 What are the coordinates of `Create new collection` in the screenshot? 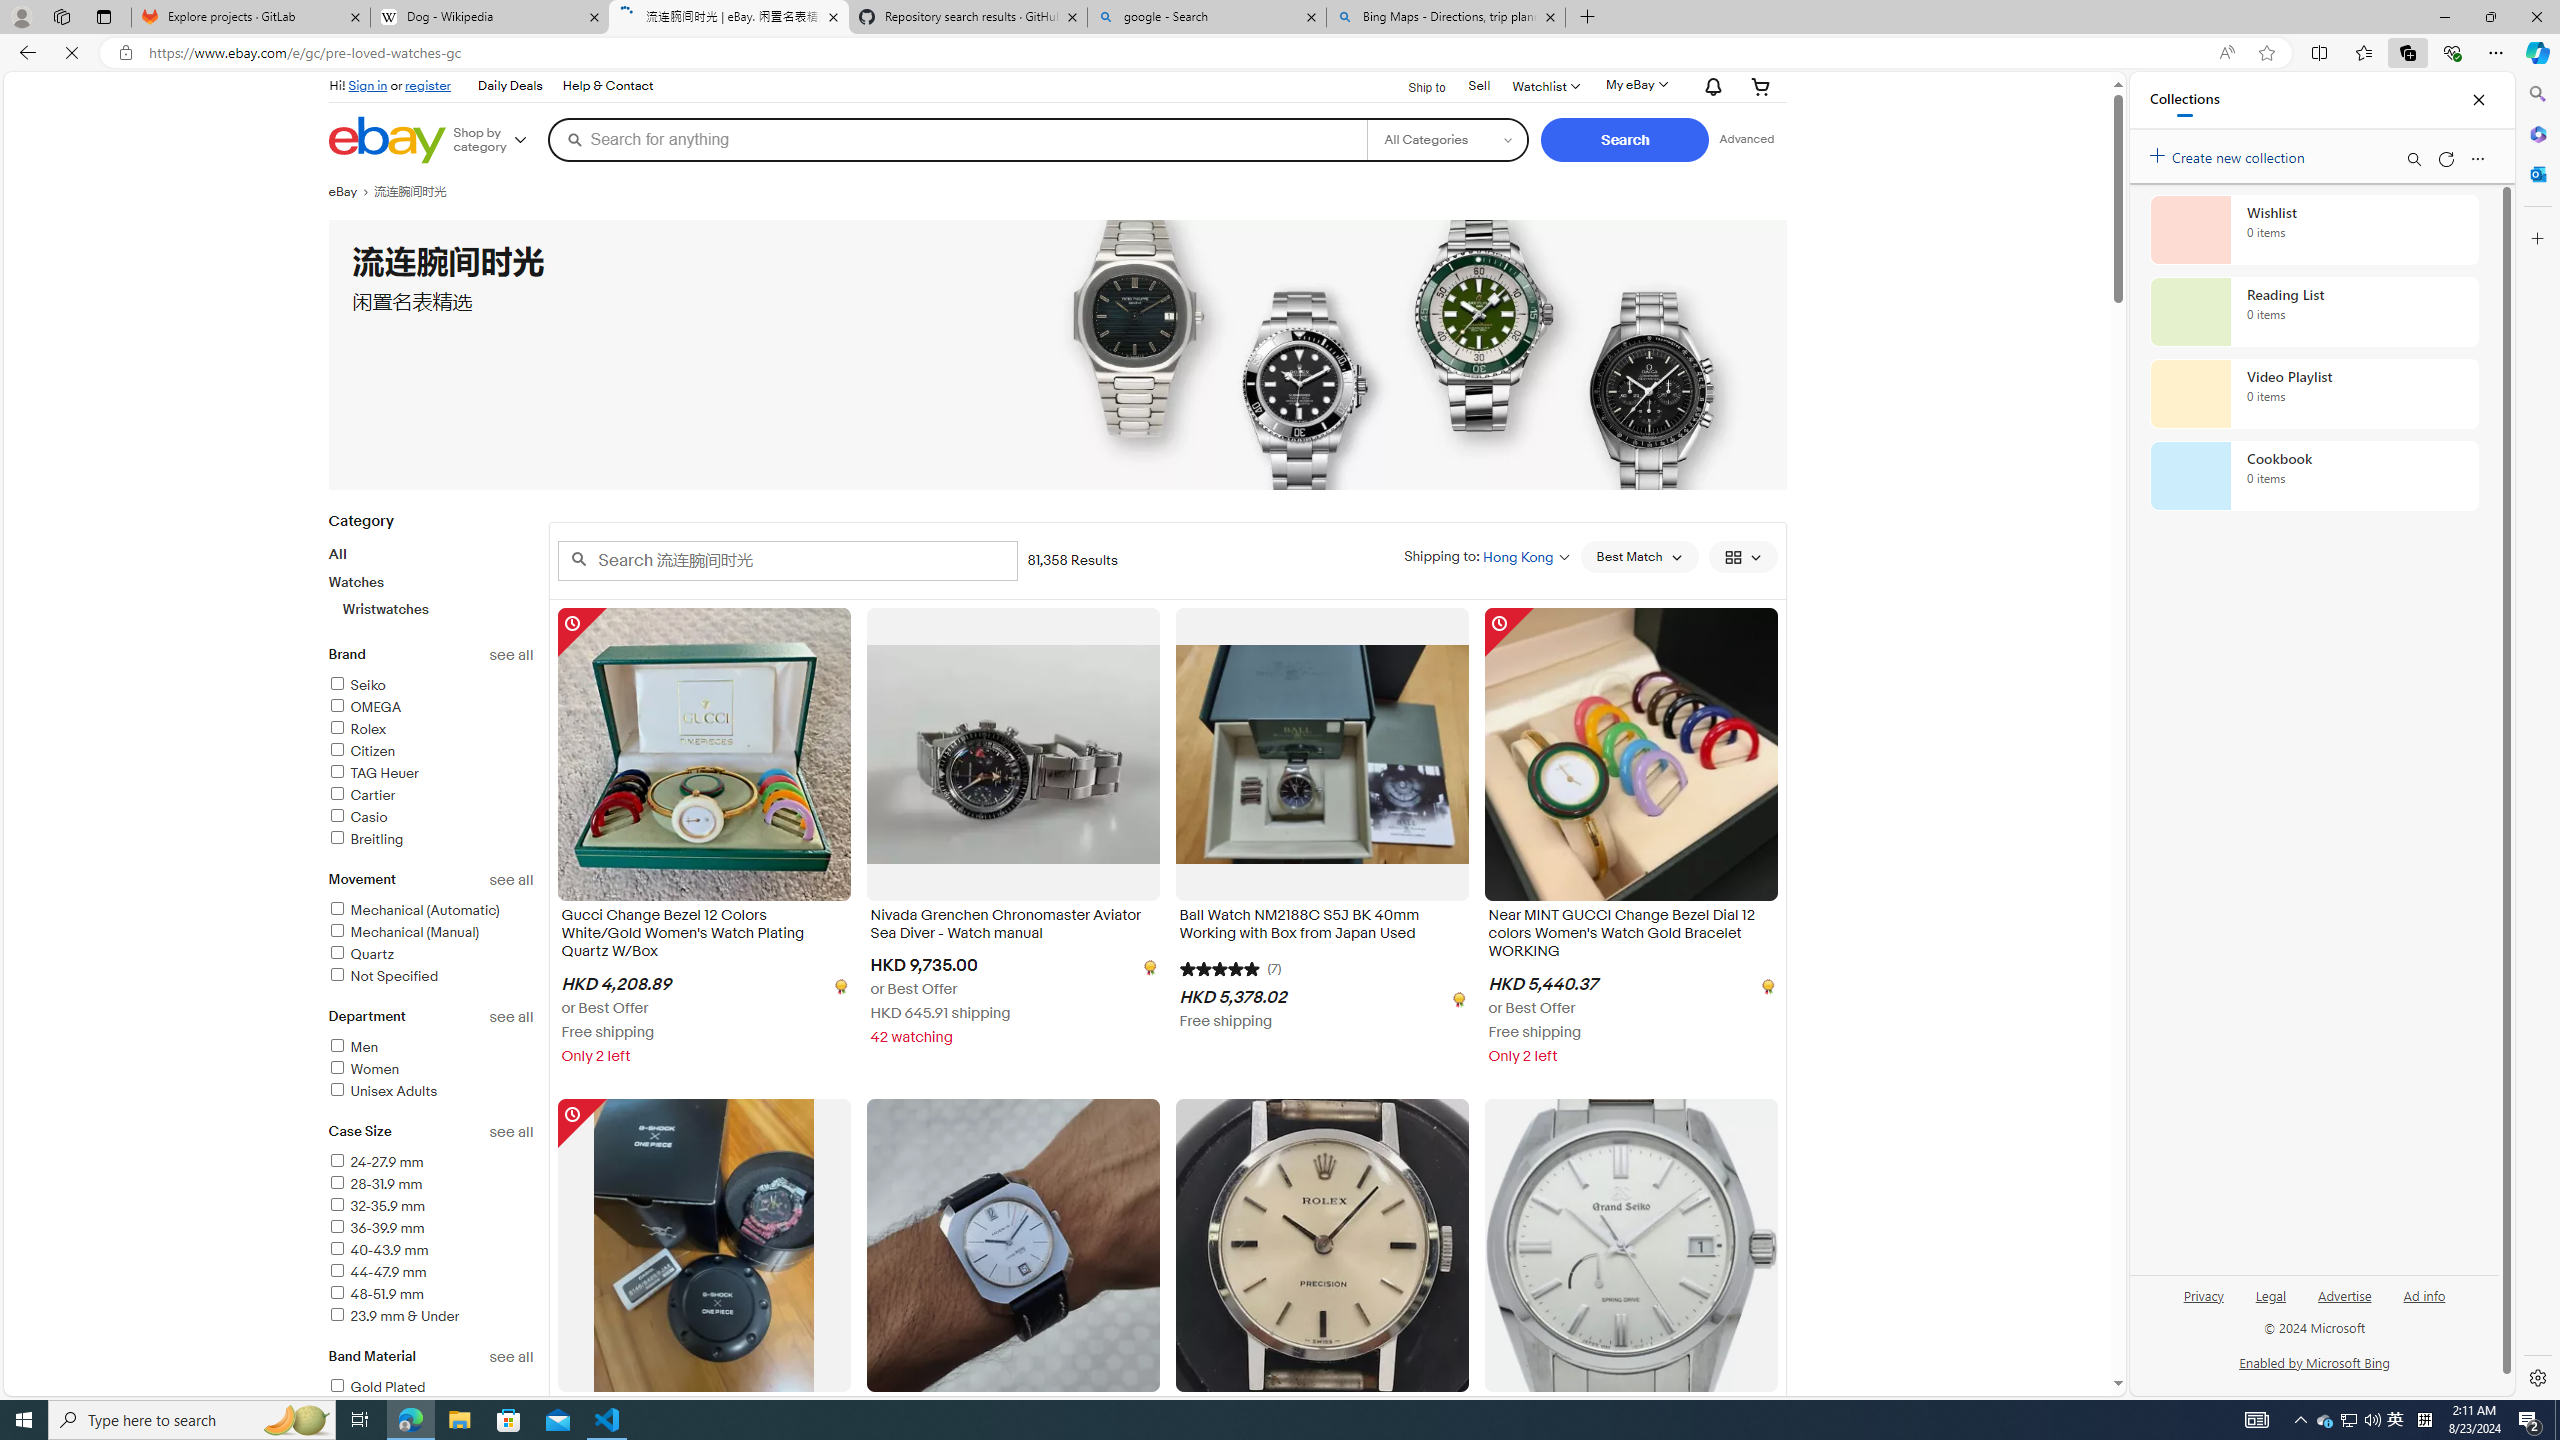 It's located at (2230, 154).